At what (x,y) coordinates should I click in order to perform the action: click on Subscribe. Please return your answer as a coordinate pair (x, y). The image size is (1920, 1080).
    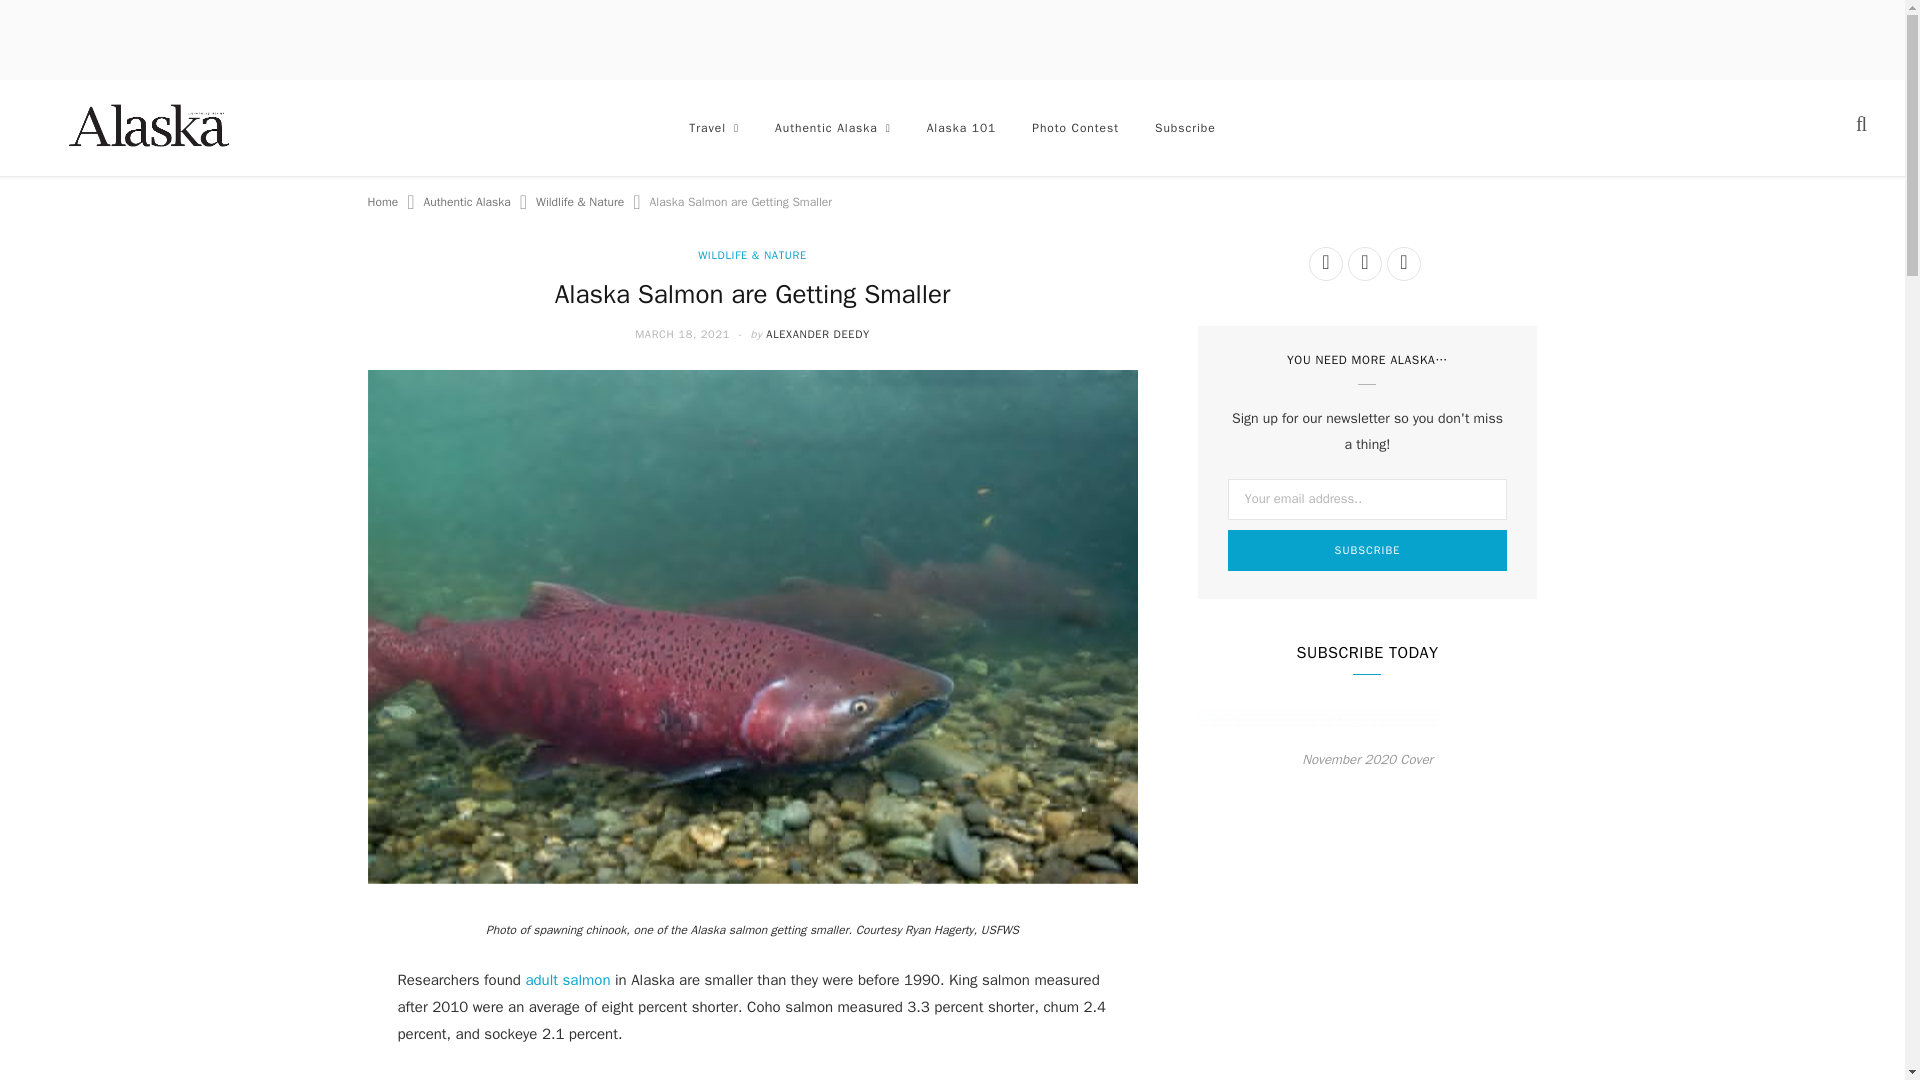
    Looking at the image, I should click on (1368, 550).